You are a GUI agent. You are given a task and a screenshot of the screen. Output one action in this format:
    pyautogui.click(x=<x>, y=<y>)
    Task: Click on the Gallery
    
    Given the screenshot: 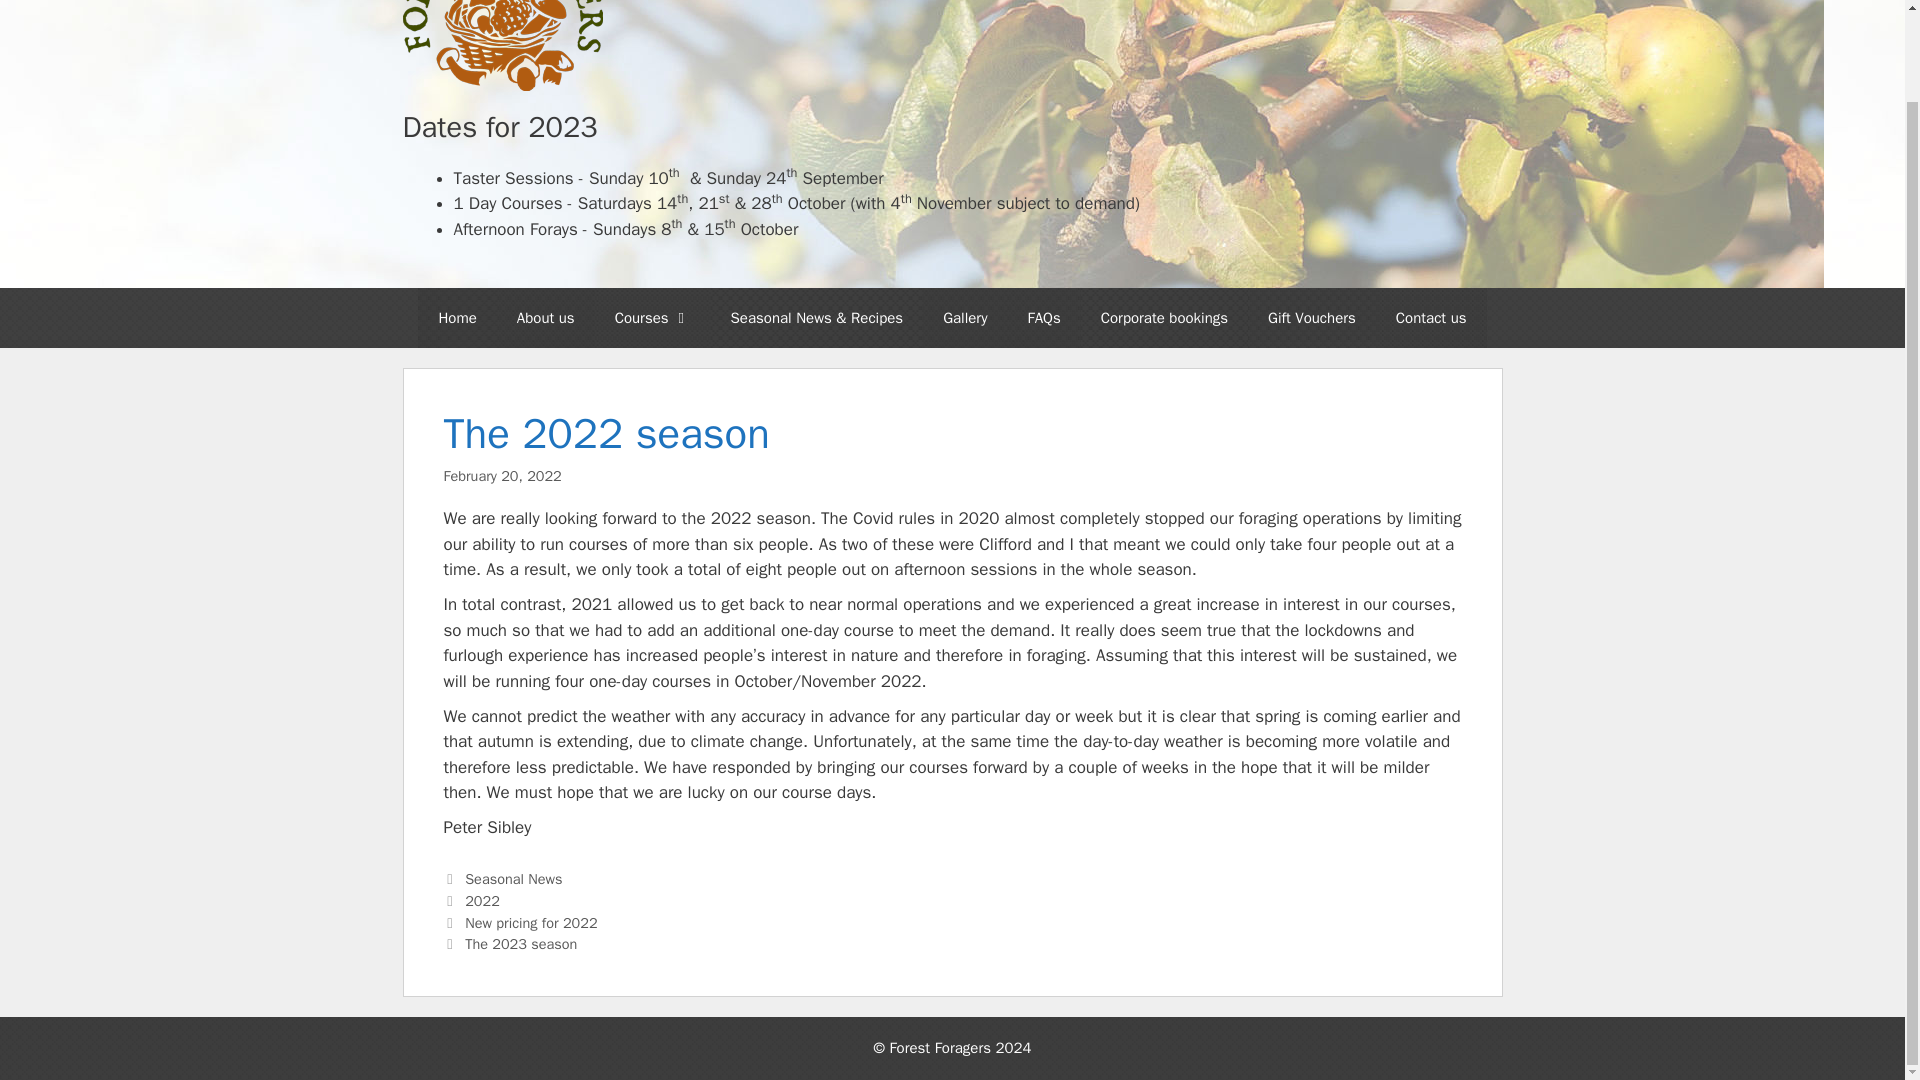 What is the action you would take?
    pyautogui.click(x=964, y=318)
    